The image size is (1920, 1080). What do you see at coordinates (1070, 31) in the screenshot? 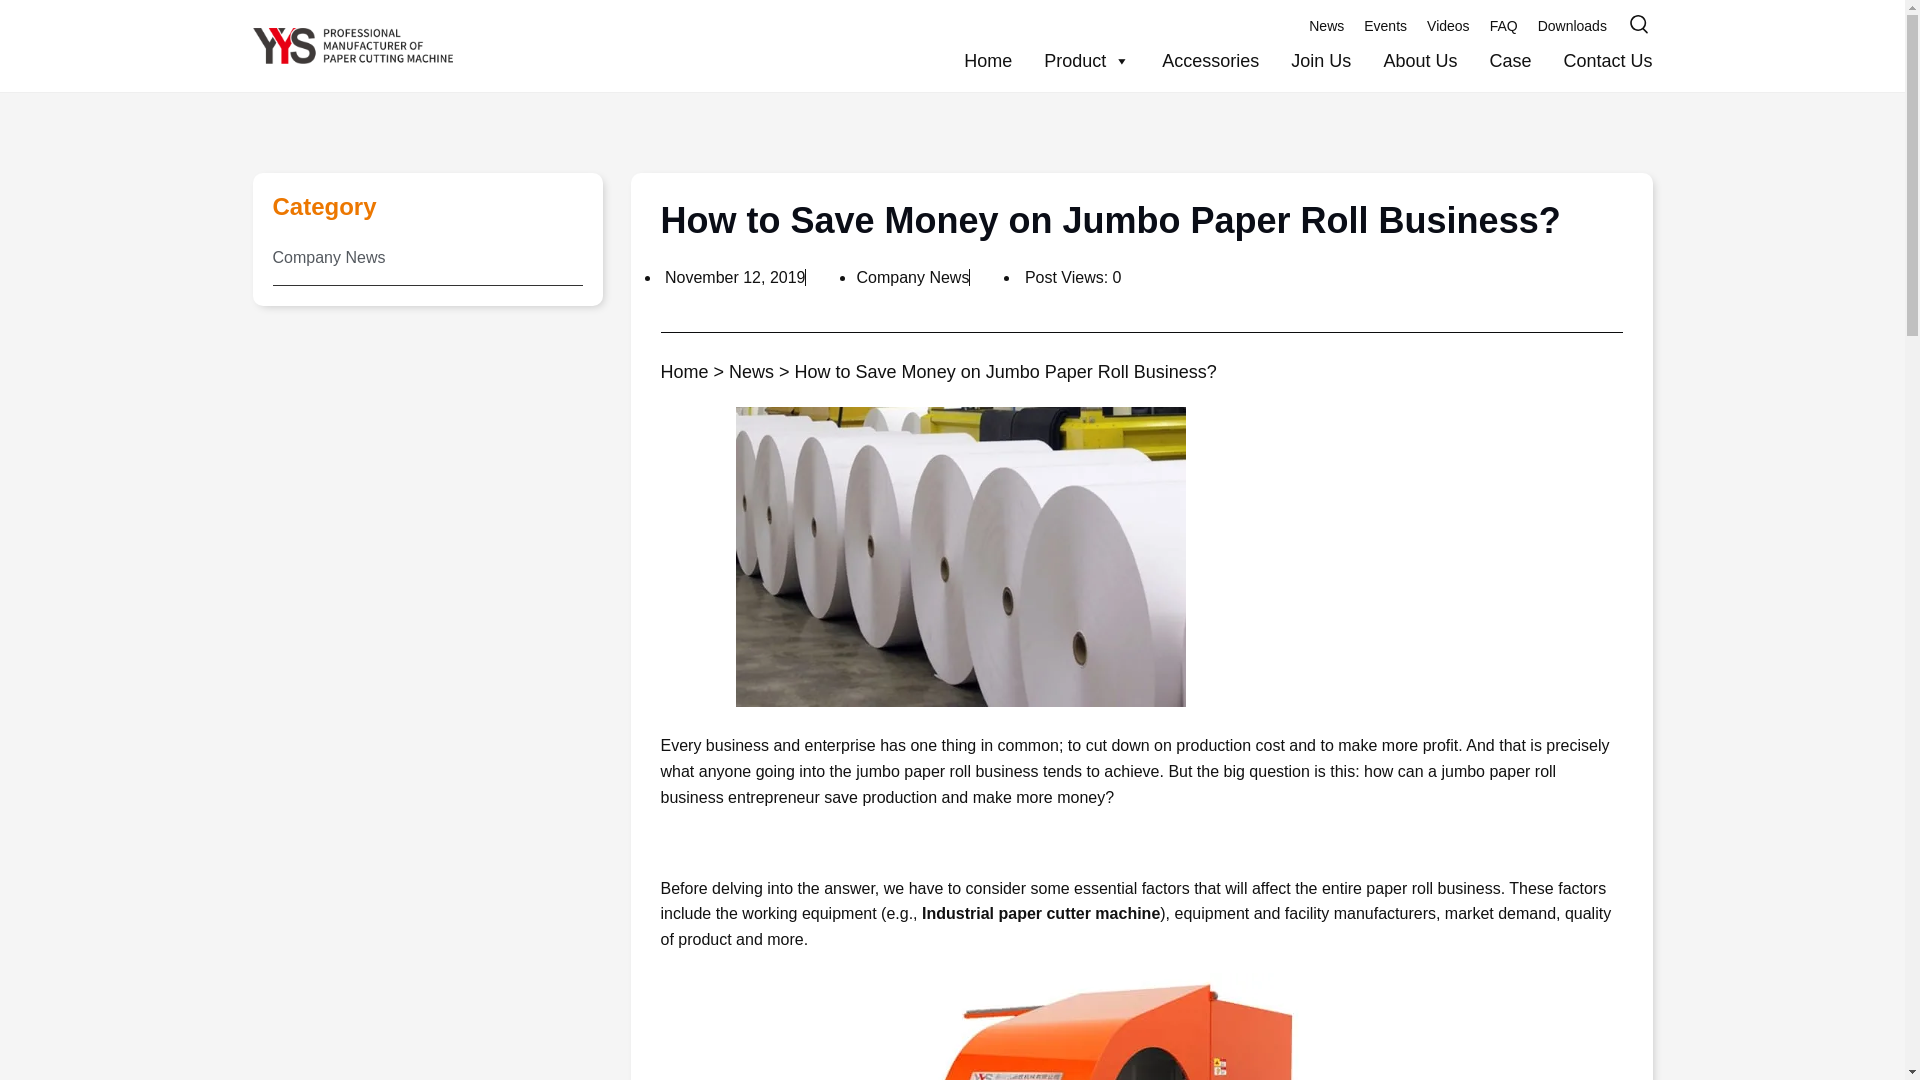
I see `Product` at bounding box center [1070, 31].